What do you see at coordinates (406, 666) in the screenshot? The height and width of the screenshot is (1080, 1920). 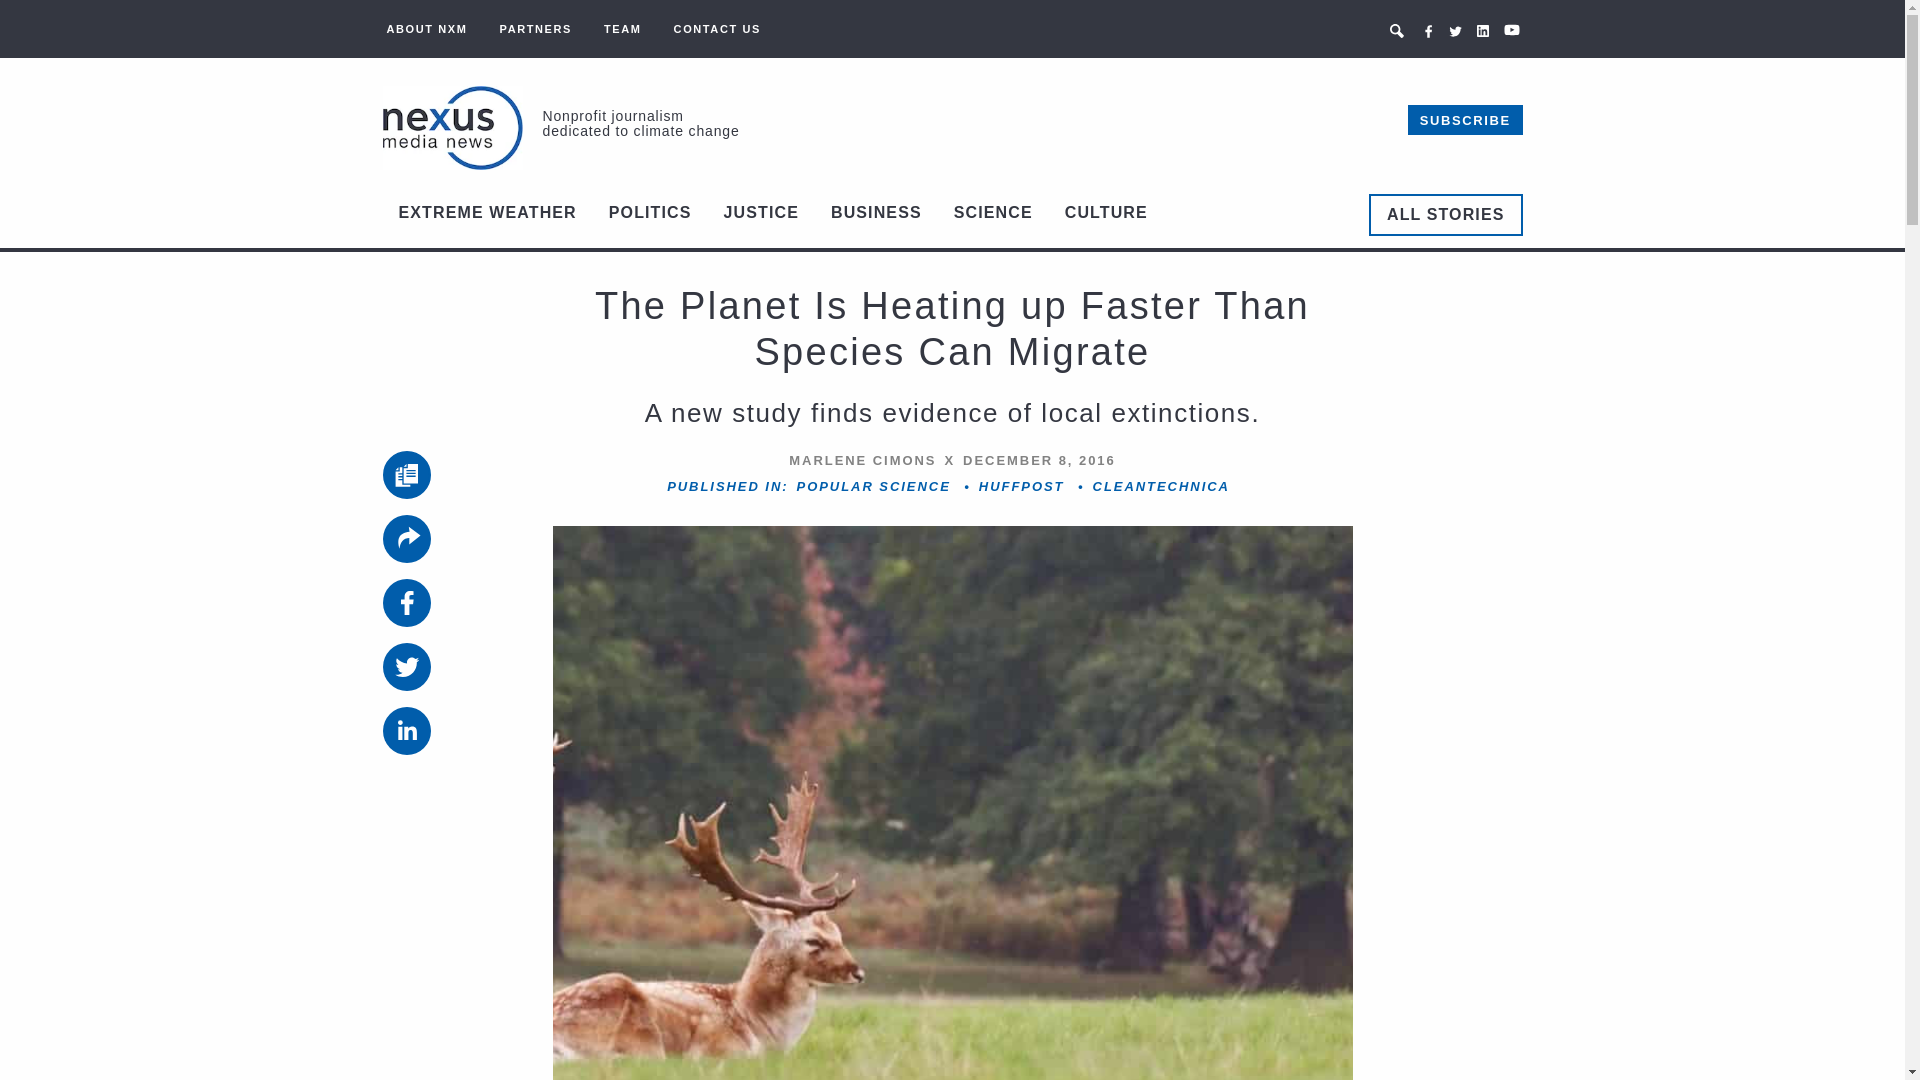 I see `Share on Twitter` at bounding box center [406, 666].